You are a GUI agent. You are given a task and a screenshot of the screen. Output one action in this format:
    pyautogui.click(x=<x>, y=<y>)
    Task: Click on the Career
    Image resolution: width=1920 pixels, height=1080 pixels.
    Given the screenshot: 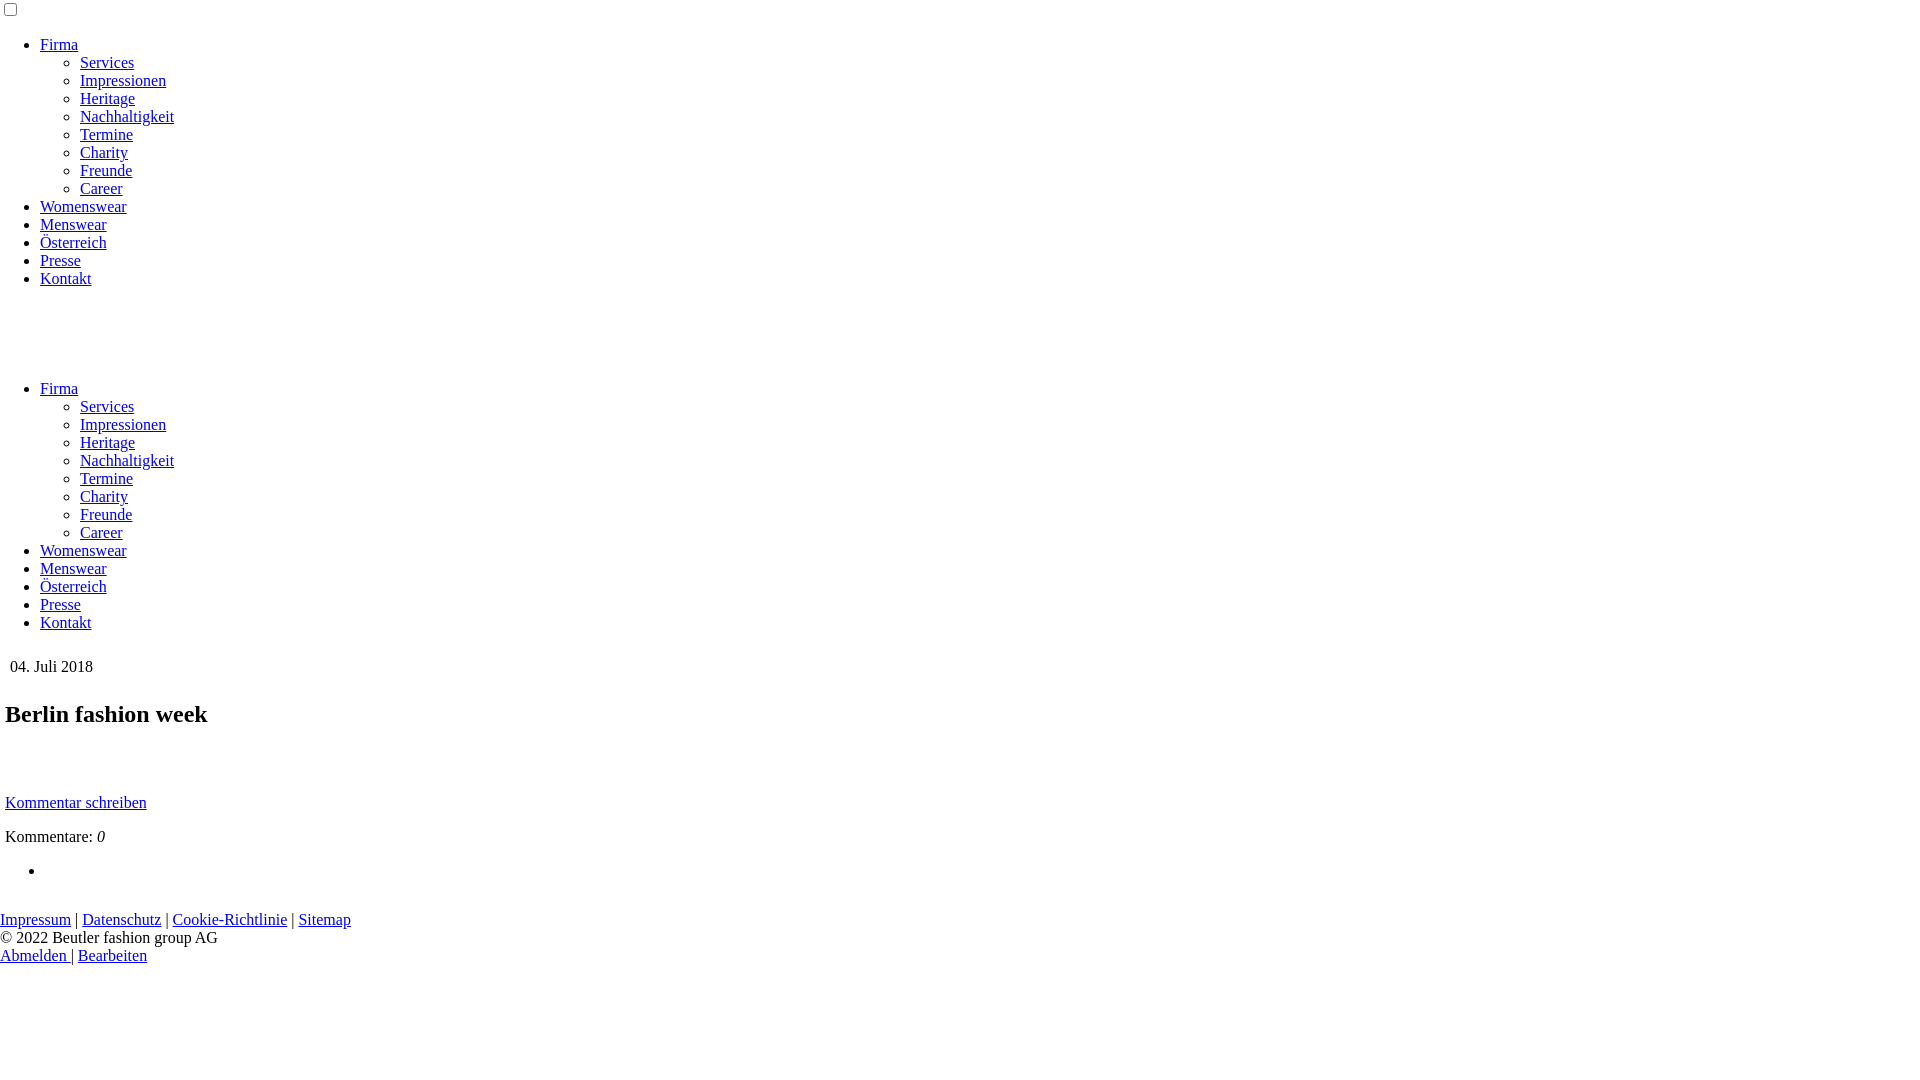 What is the action you would take?
    pyautogui.click(x=101, y=532)
    